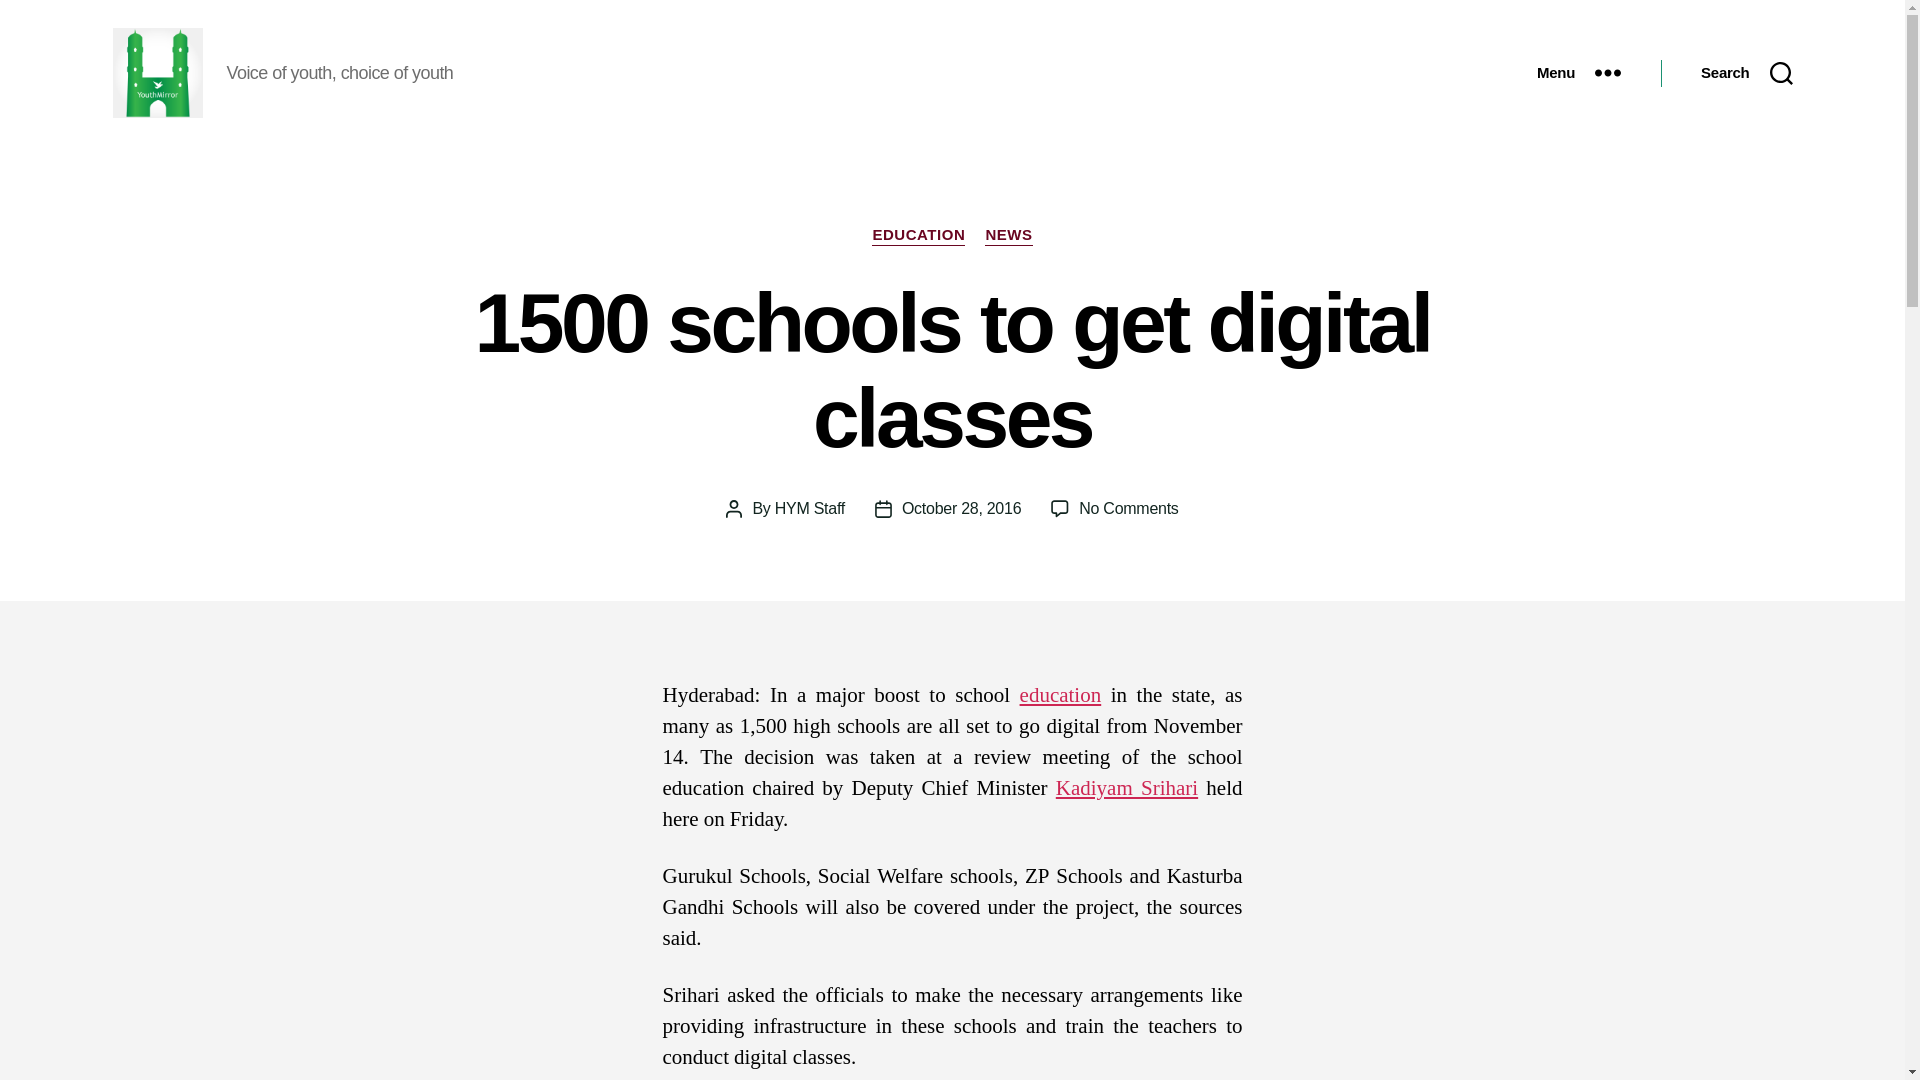 The height and width of the screenshot is (1080, 1920). I want to click on Search, so click(1746, 72).